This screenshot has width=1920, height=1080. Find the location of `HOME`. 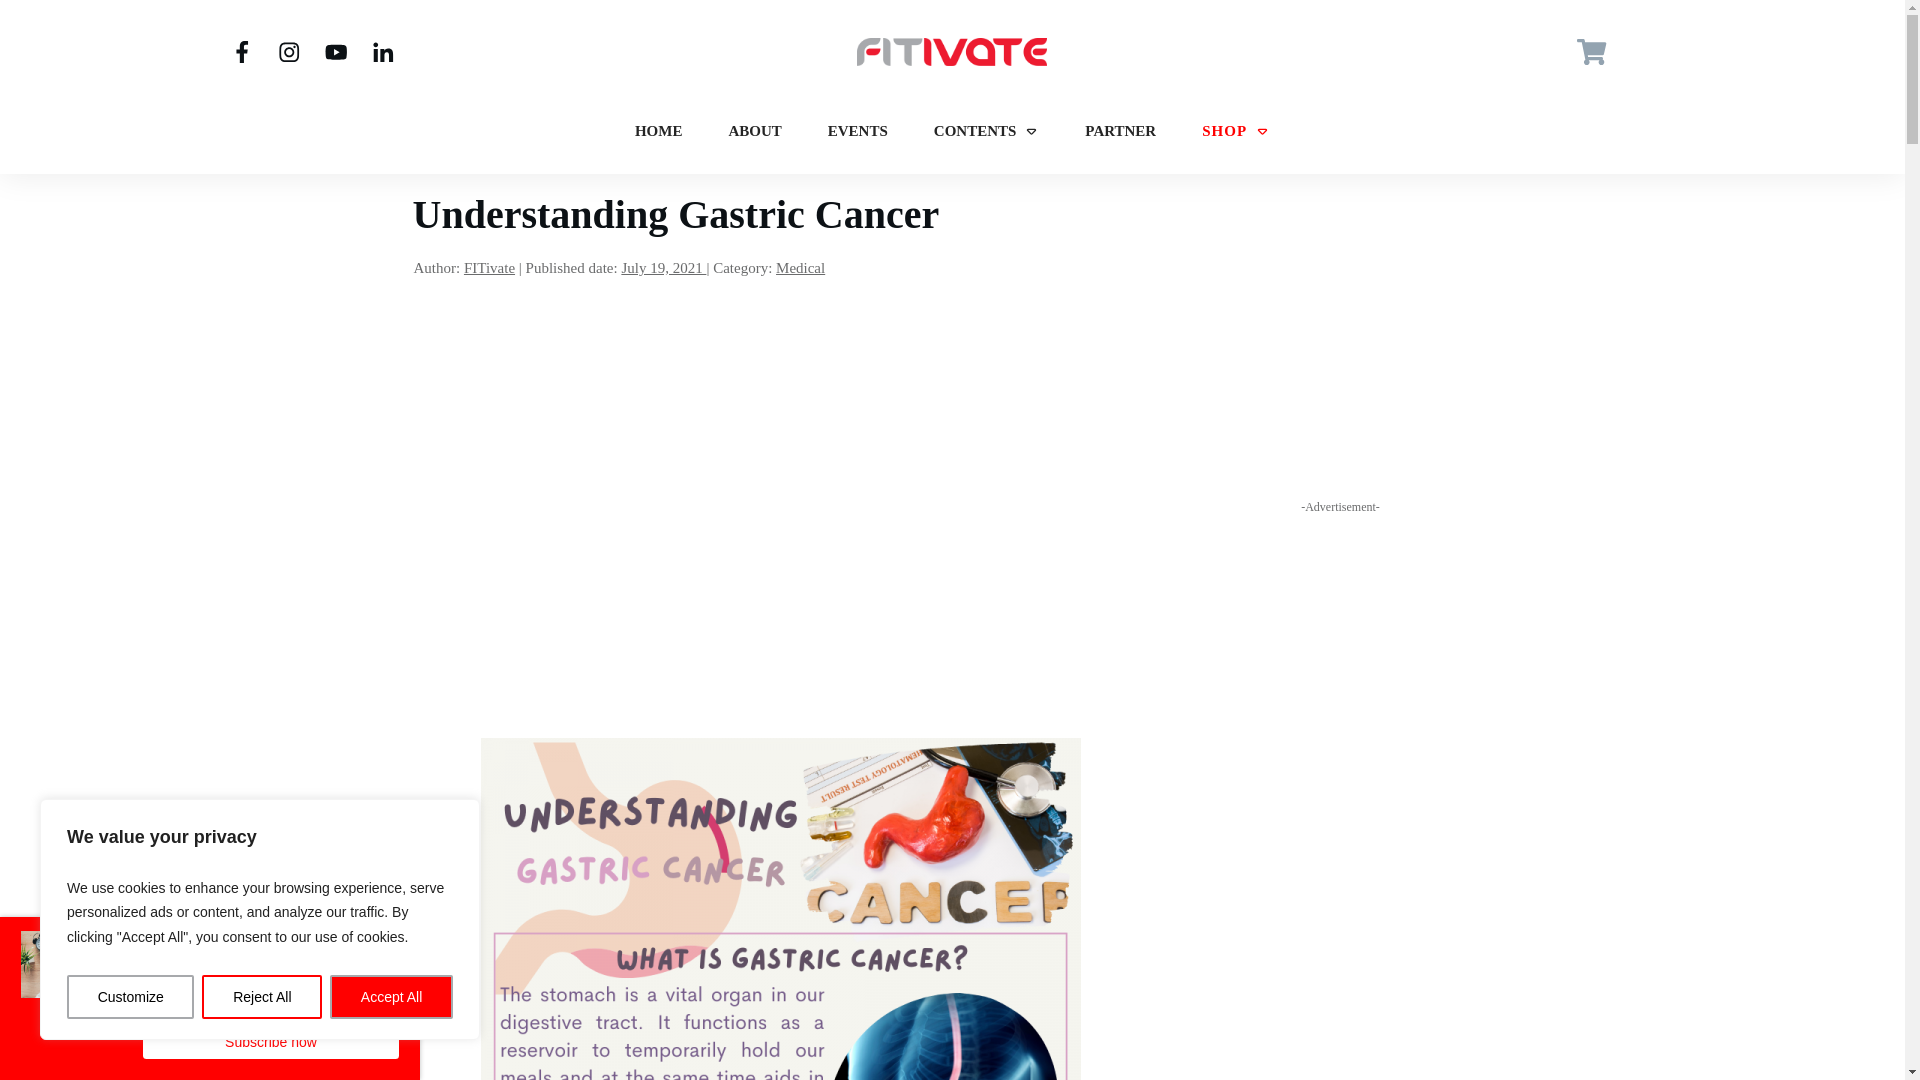

HOME is located at coordinates (659, 130).